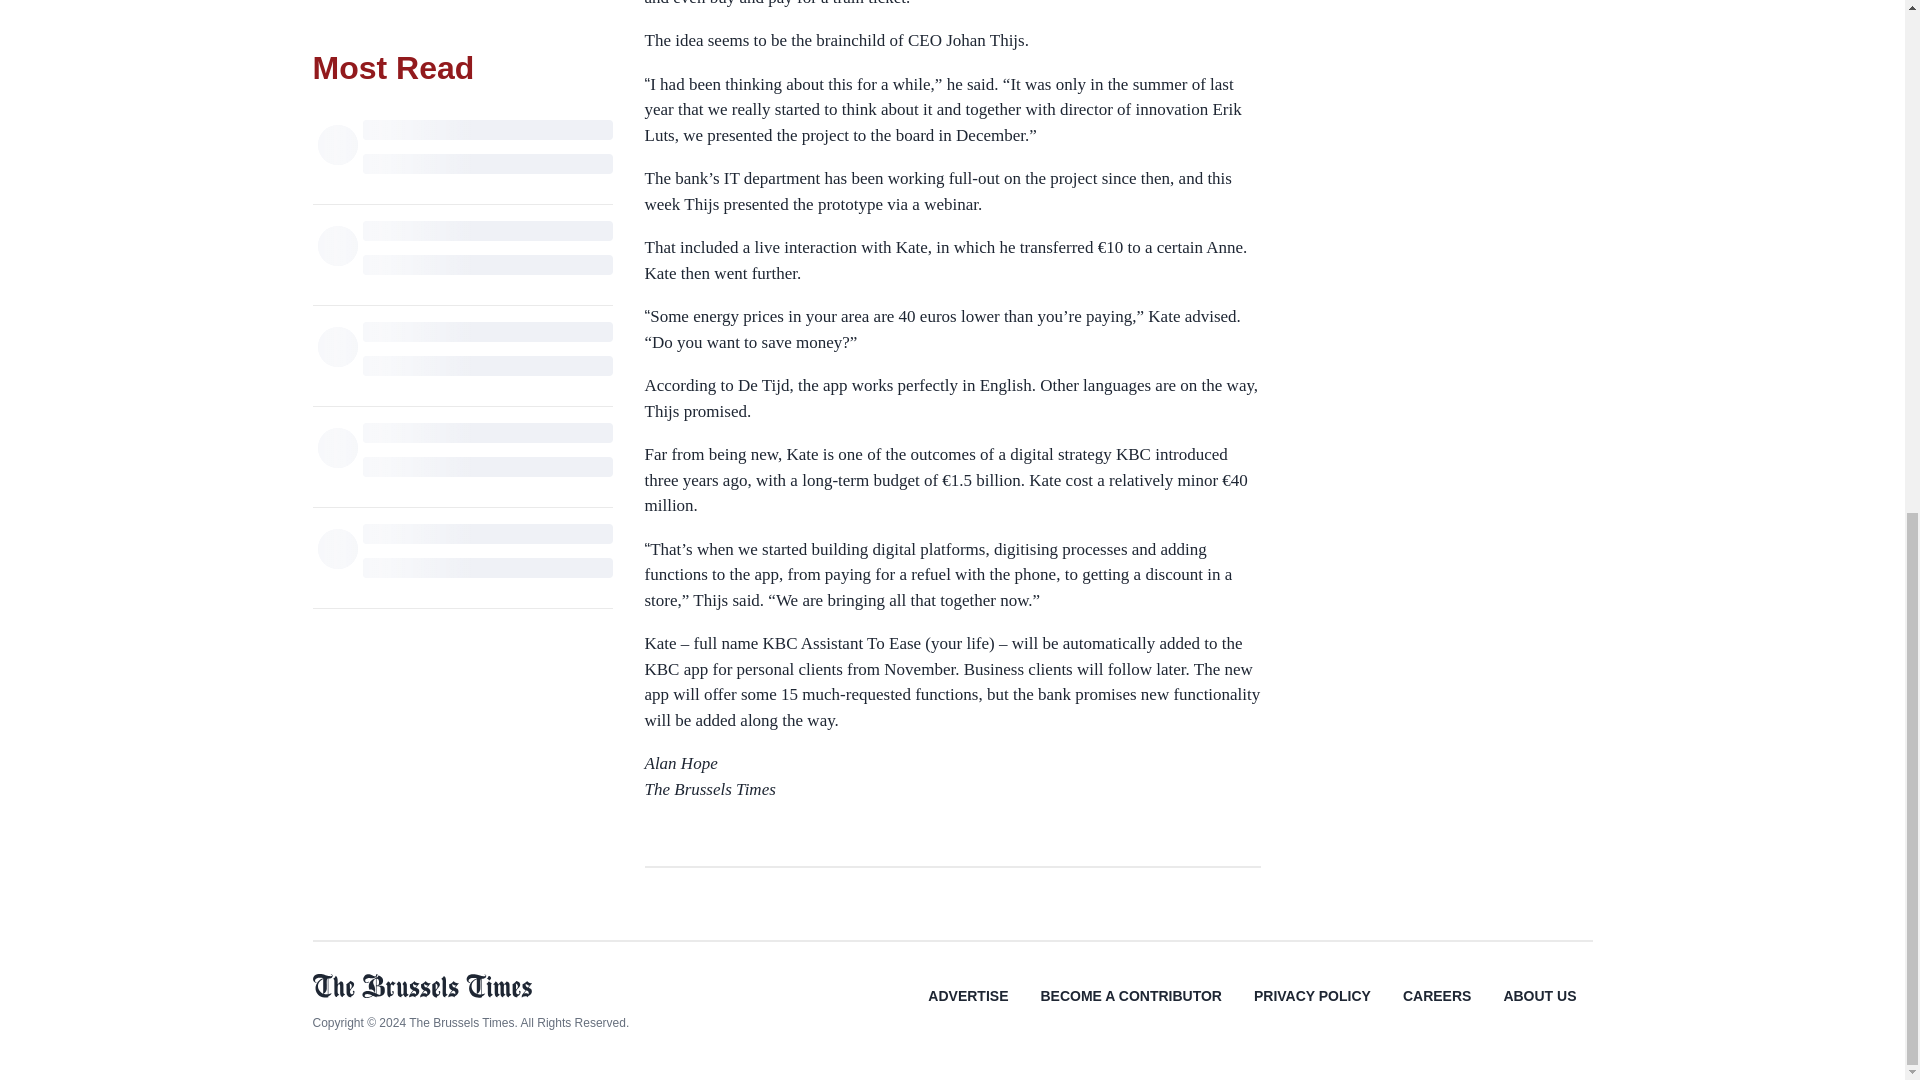 Image resolution: width=1920 pixels, height=1080 pixels. Describe the element at coordinates (968, 1010) in the screenshot. I see `ADVERTISE` at that location.